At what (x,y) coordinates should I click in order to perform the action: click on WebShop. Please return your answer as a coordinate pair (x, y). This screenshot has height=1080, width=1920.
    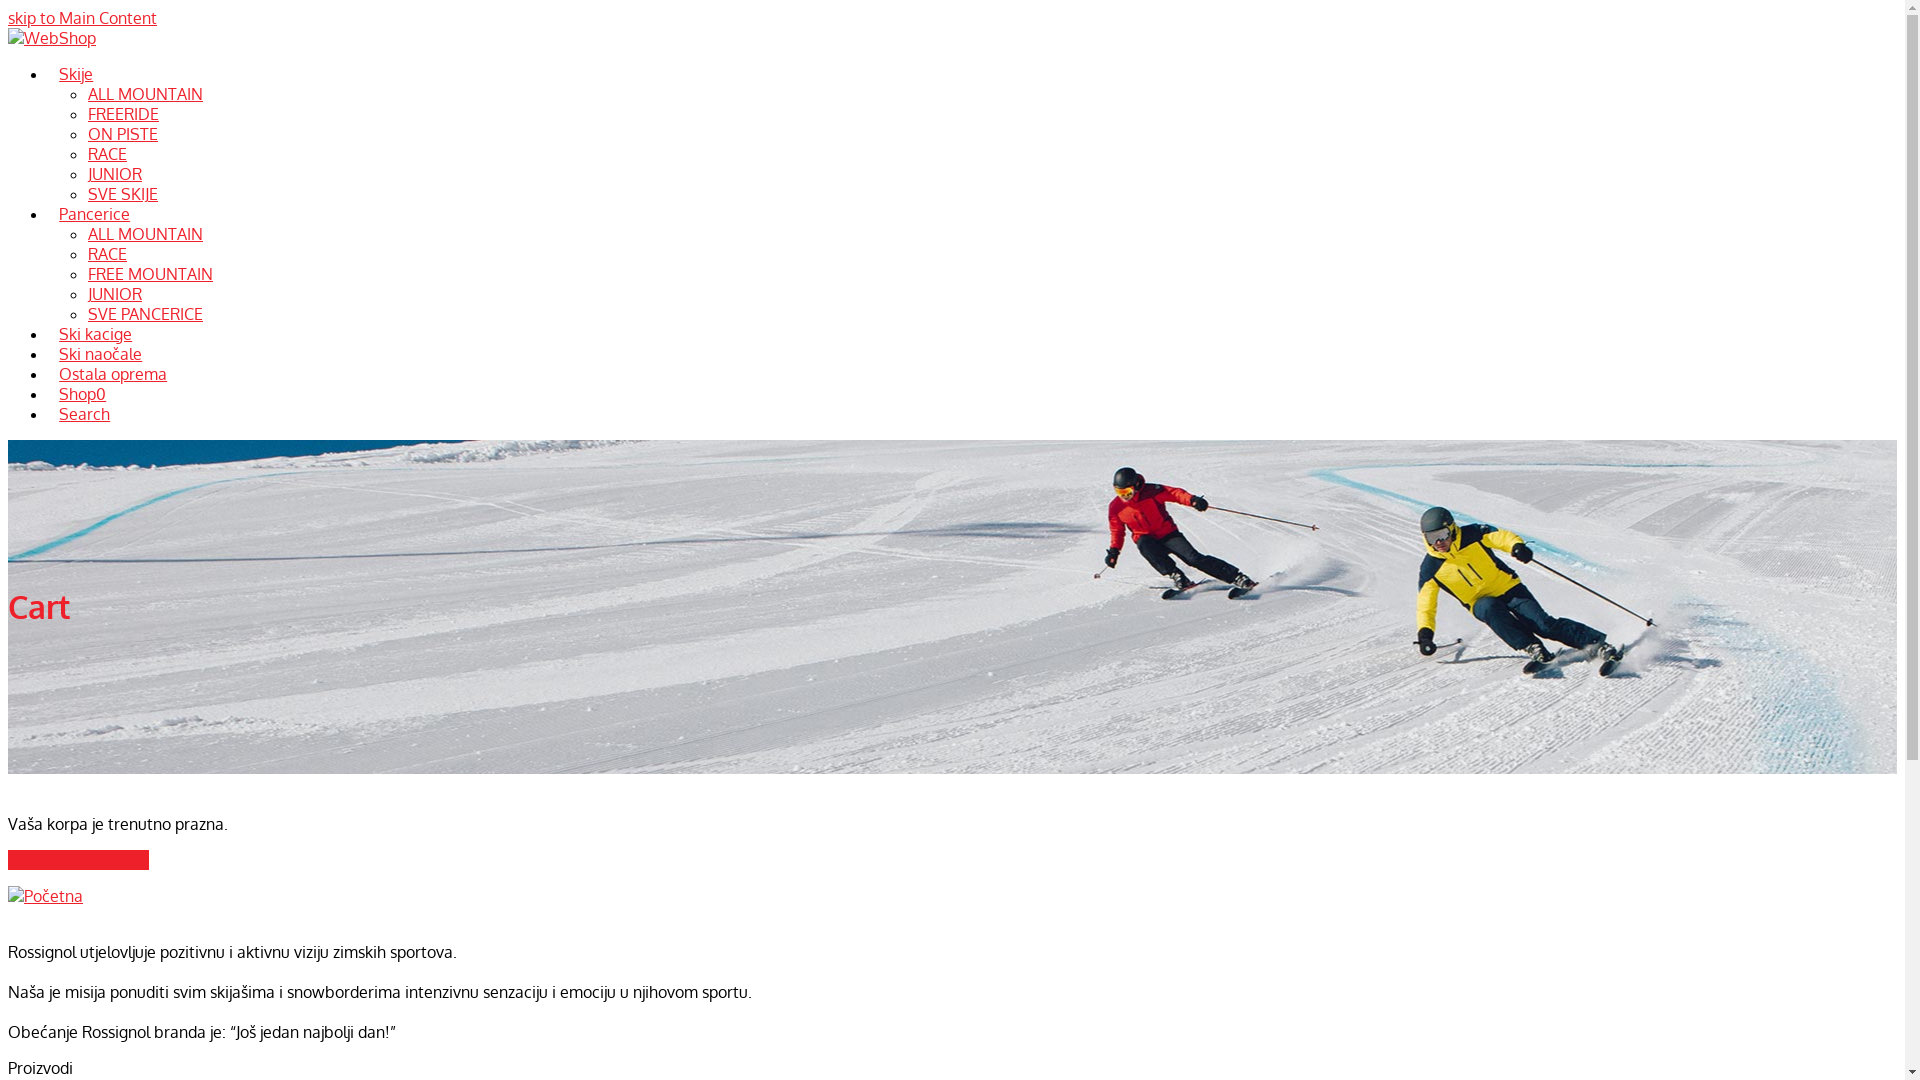
    Looking at the image, I should click on (52, 38).